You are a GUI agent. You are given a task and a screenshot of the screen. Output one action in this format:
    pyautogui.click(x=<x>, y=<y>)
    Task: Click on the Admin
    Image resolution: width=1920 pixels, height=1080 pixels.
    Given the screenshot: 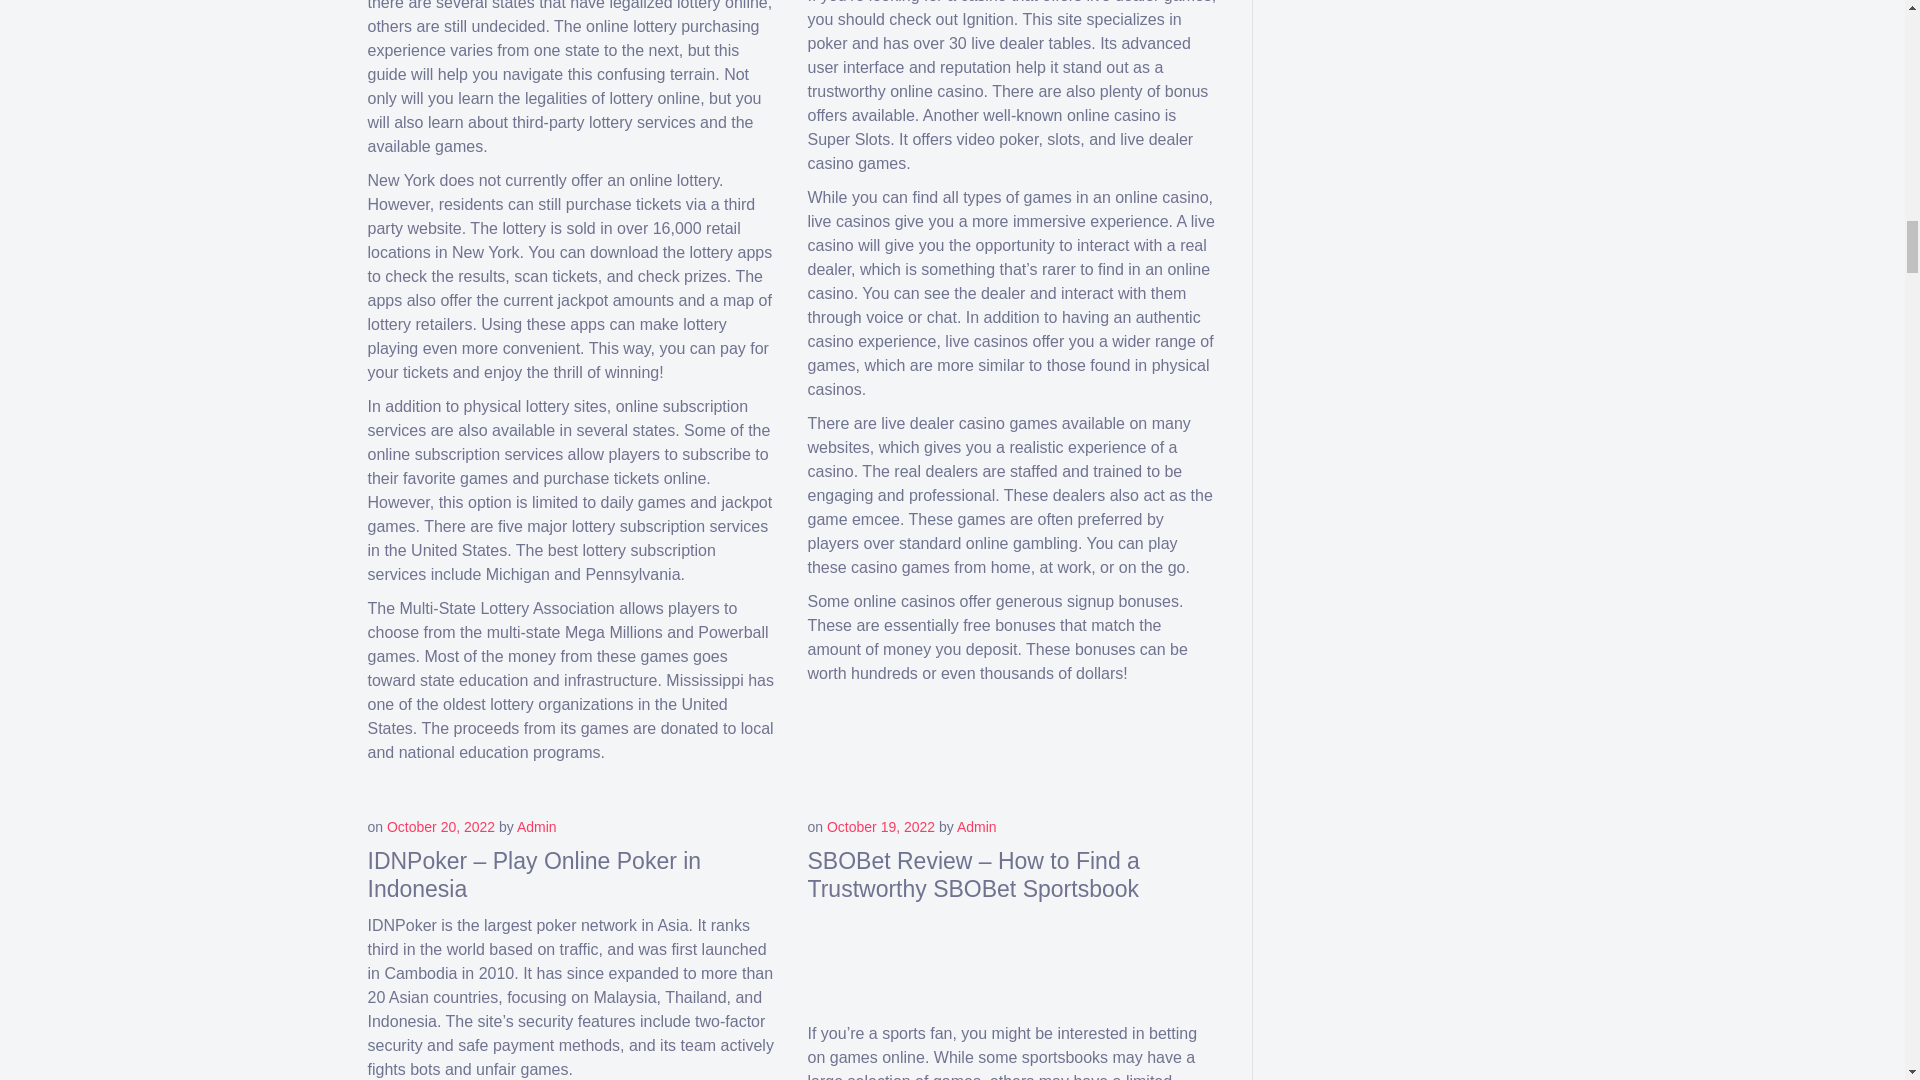 What is the action you would take?
    pyautogui.click(x=976, y=826)
    